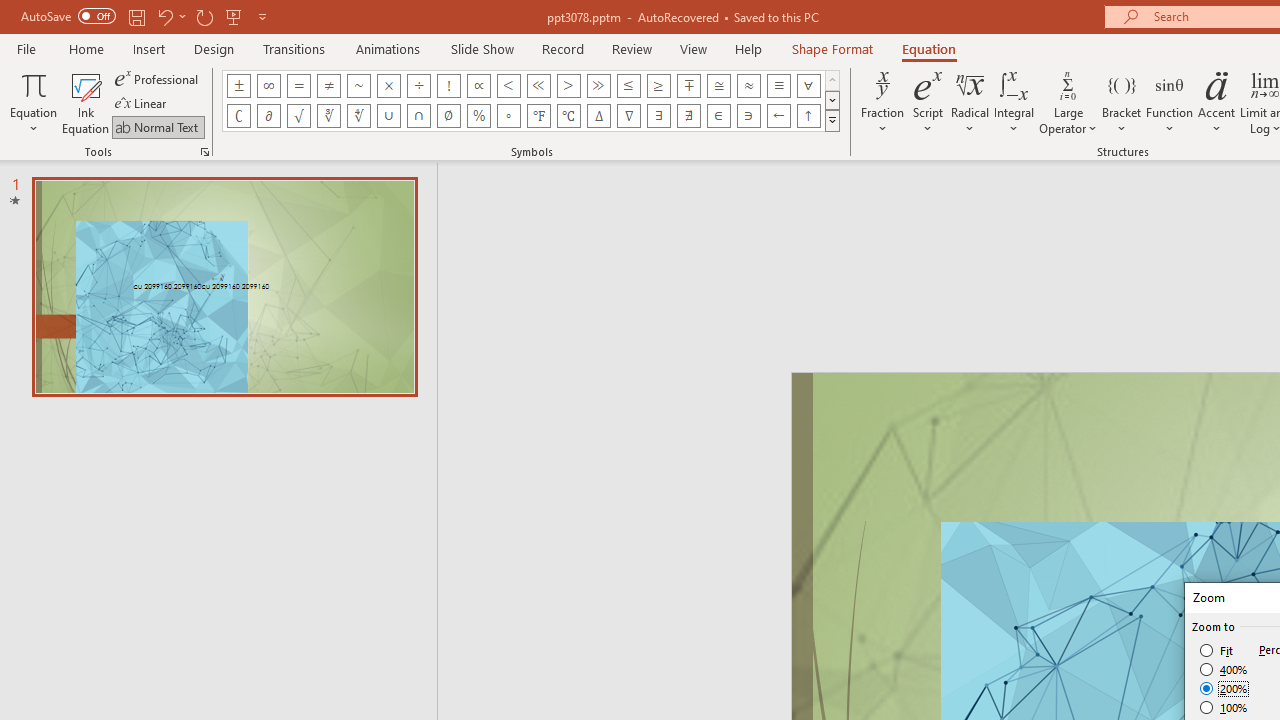 The height and width of the screenshot is (720, 1280). I want to click on Equation Symbol Degrees Fahrenheit, so click(538, 116).